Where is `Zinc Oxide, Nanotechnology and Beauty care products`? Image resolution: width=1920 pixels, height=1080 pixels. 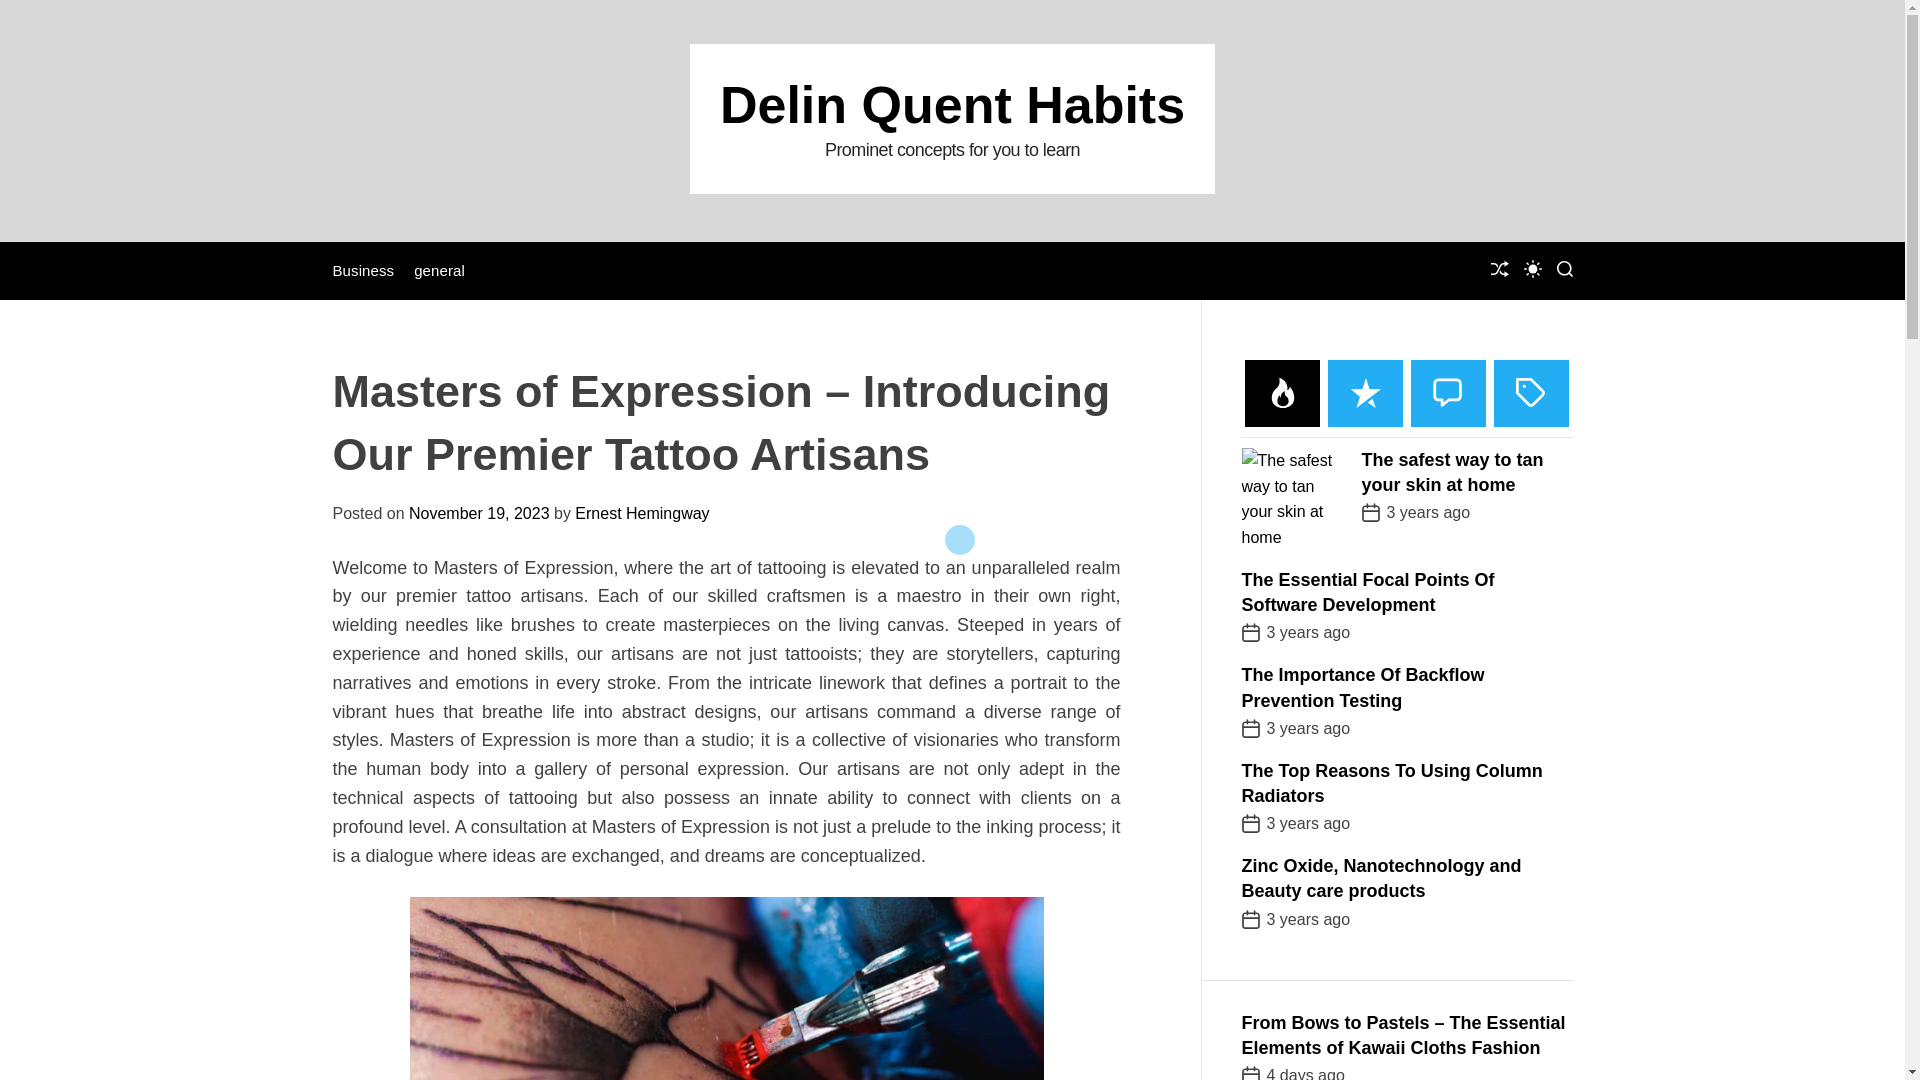
Zinc Oxide, Nanotechnology and Beauty care products is located at coordinates (1382, 878).